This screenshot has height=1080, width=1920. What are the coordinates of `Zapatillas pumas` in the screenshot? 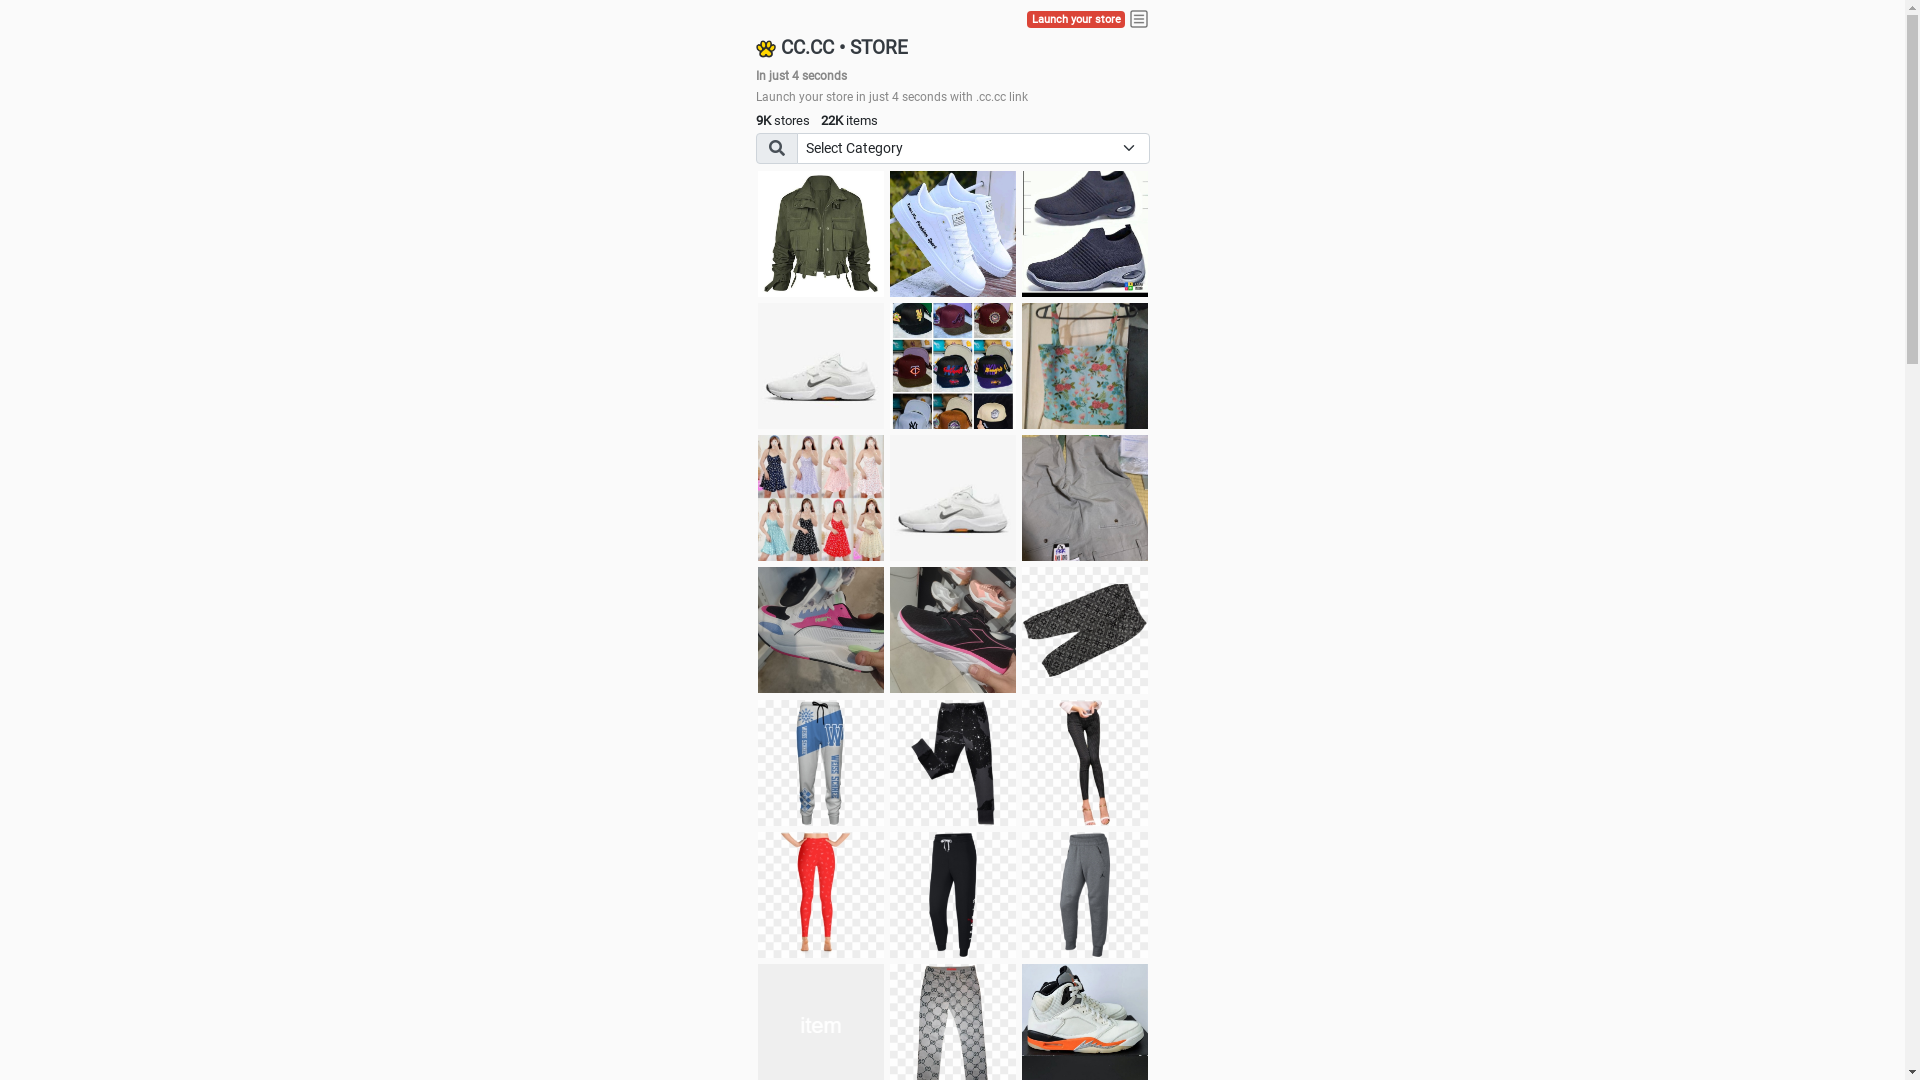 It's located at (821, 630).